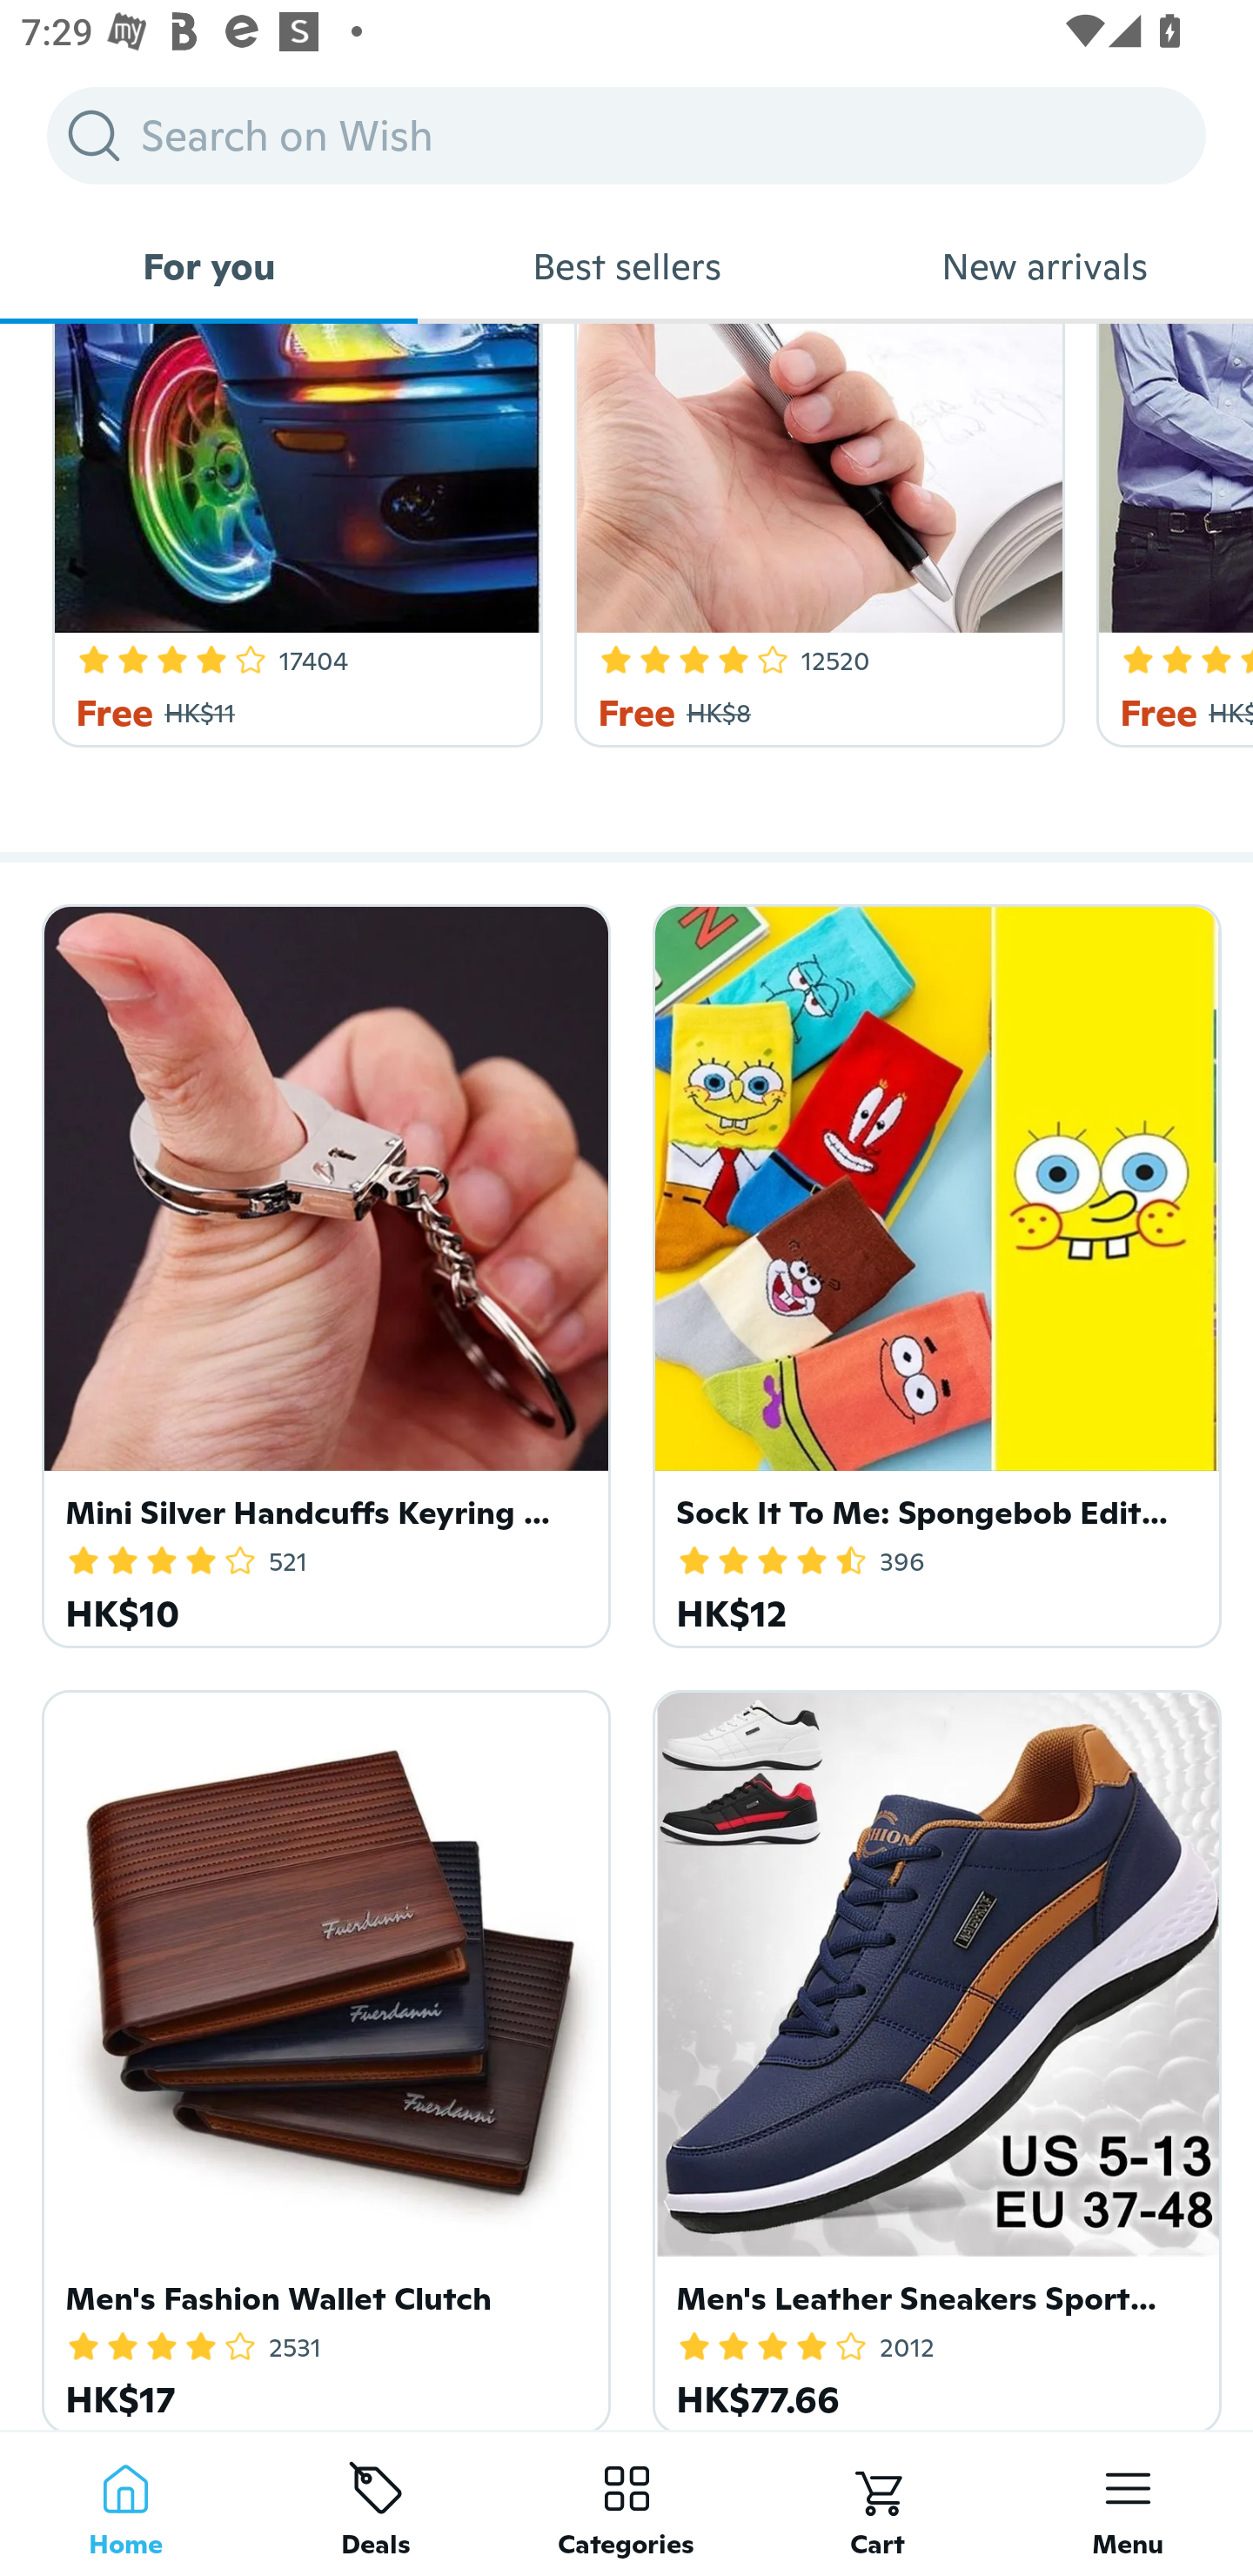 Image resolution: width=1253 pixels, height=2576 pixels. Describe the element at coordinates (1044, 266) in the screenshot. I see `New arrivals` at that location.